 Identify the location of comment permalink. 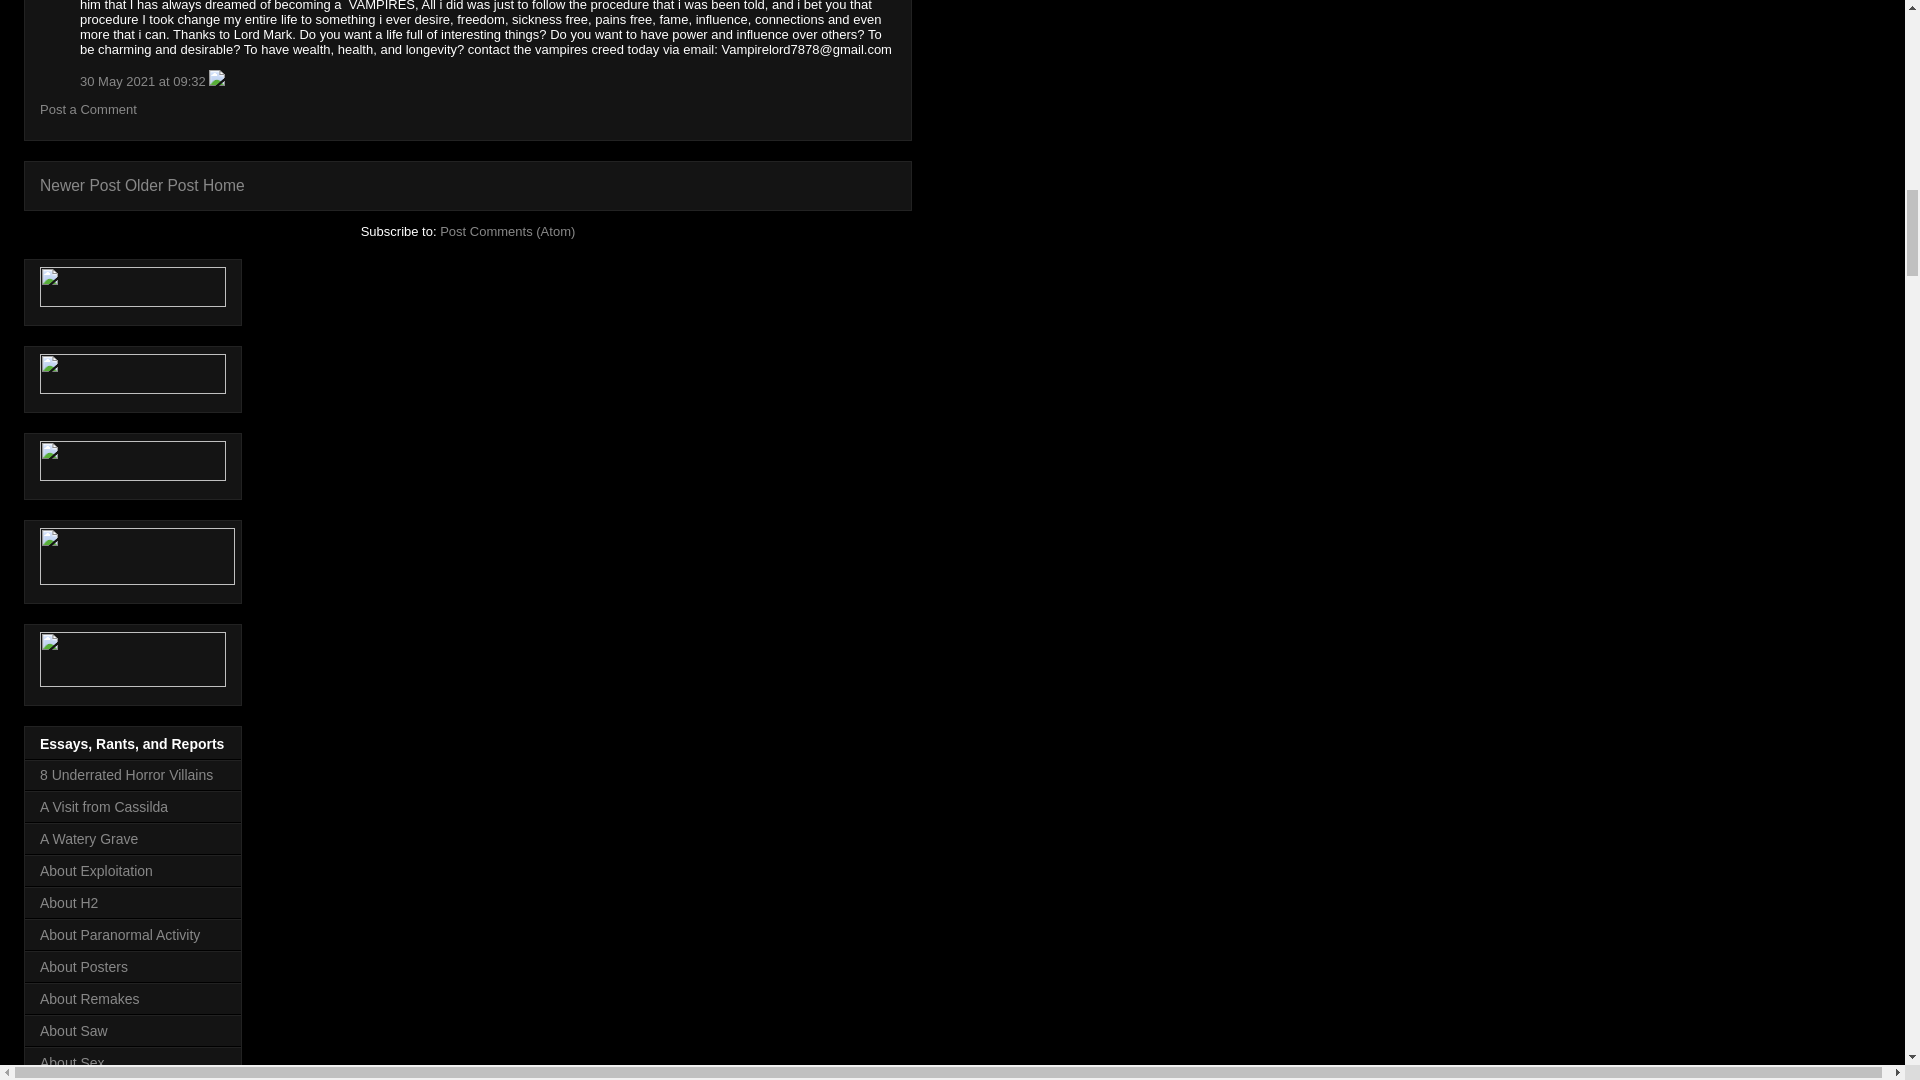
(144, 81).